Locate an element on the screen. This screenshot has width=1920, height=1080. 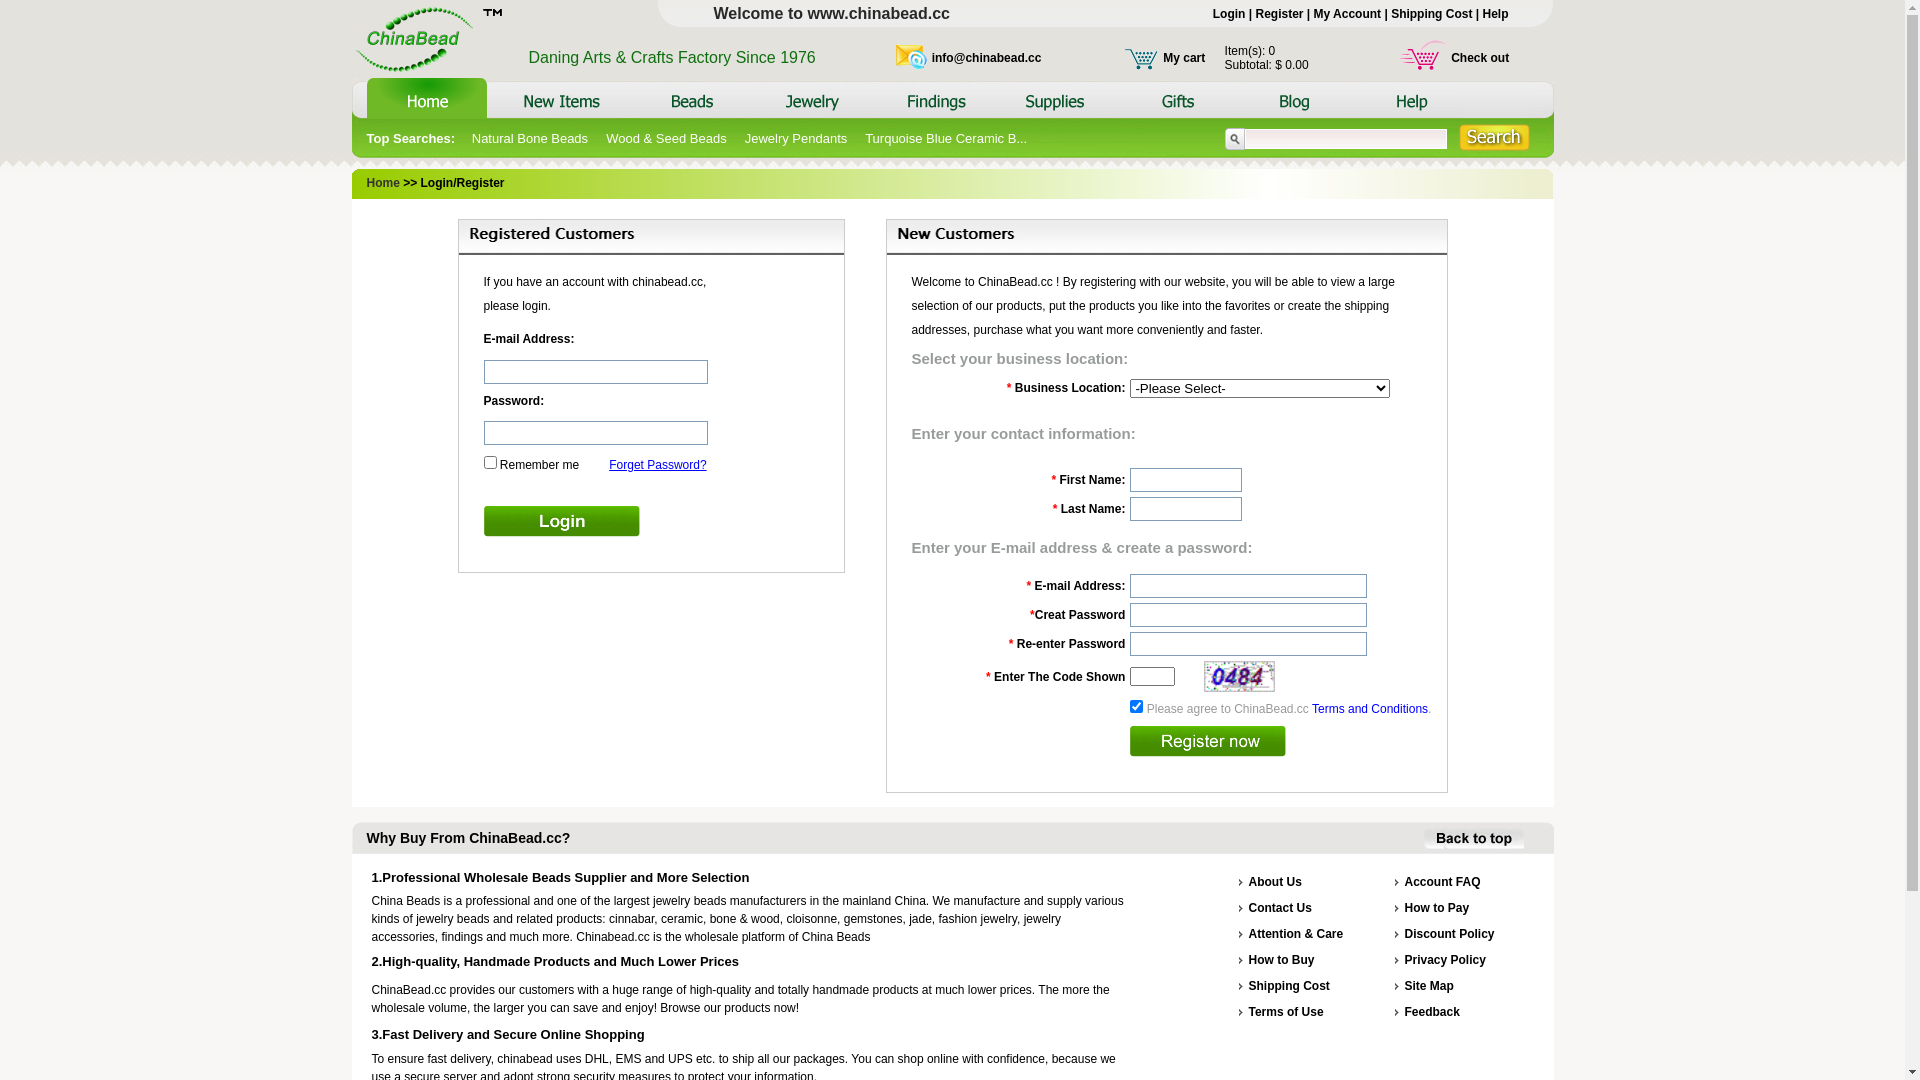
Jewelry Pendants is located at coordinates (796, 138).